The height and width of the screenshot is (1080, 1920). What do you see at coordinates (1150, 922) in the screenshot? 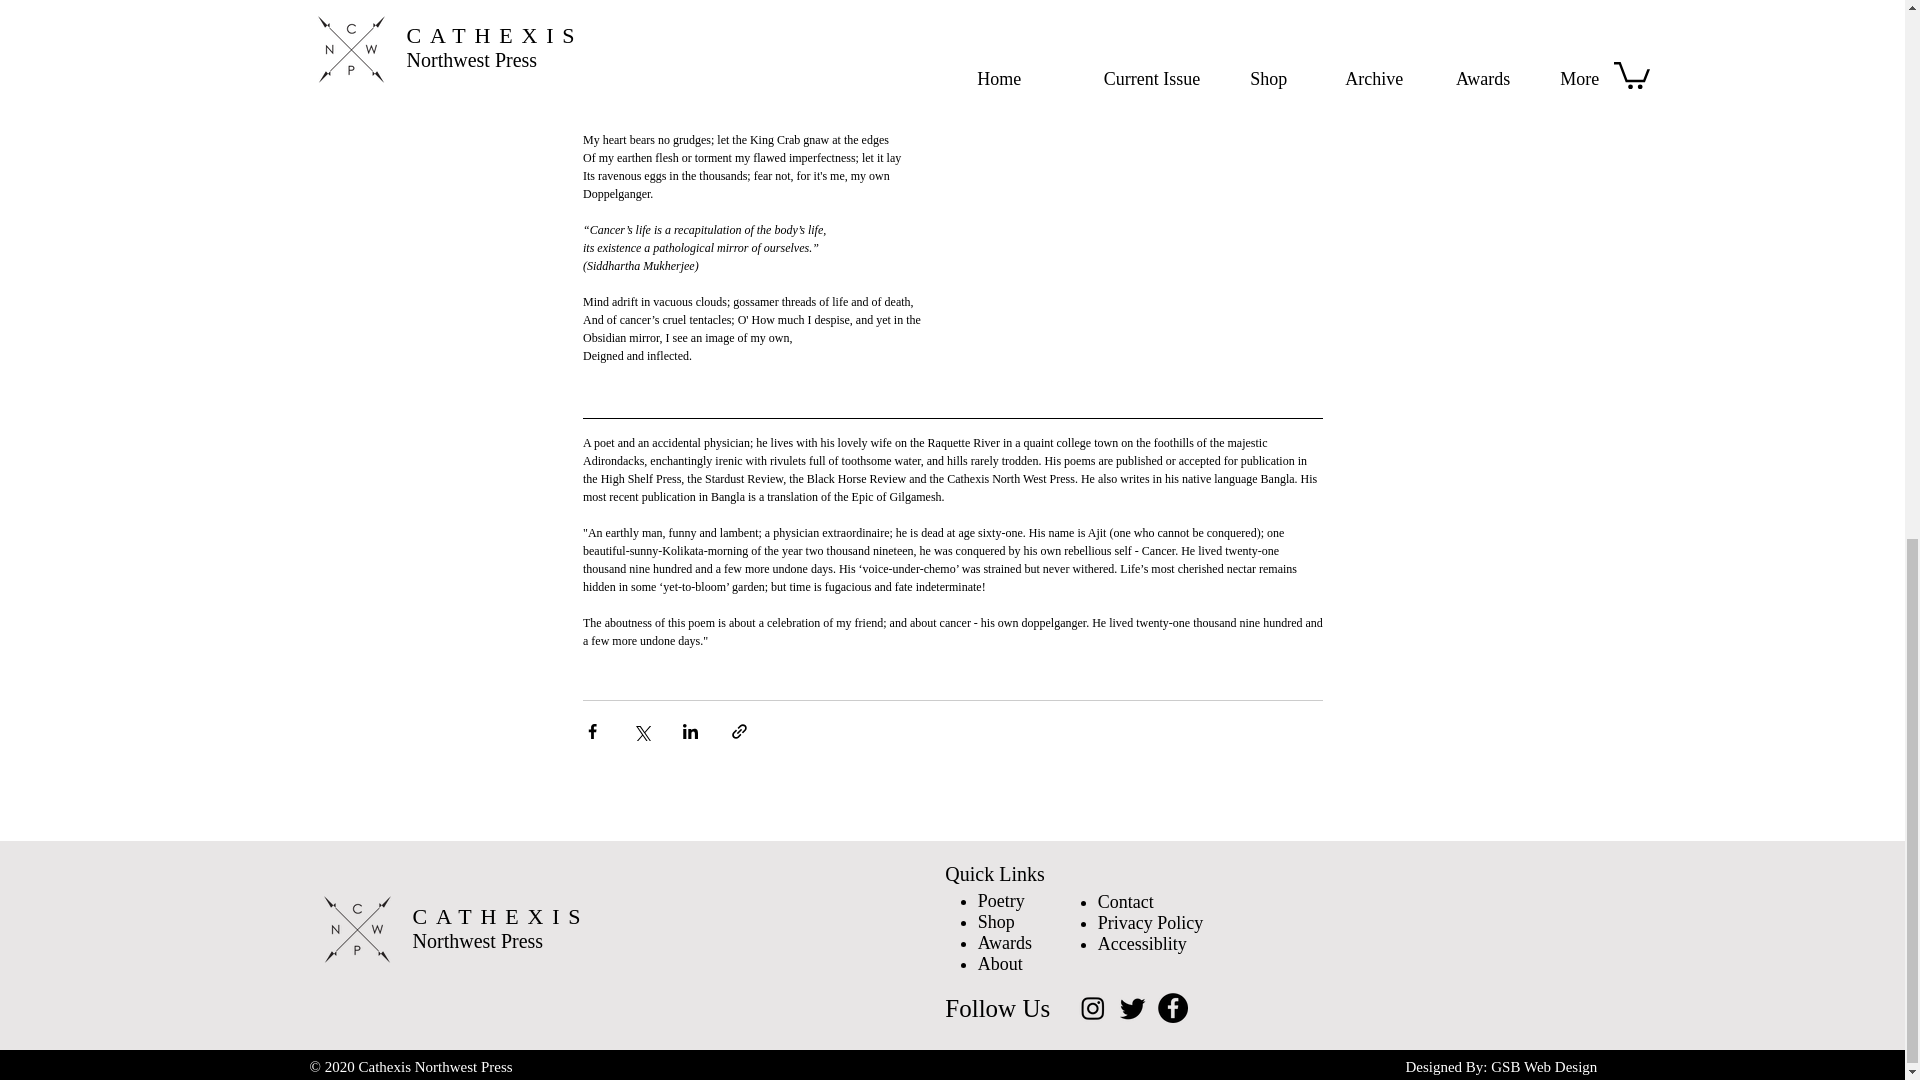
I see `Privacy Policy` at bounding box center [1150, 922].